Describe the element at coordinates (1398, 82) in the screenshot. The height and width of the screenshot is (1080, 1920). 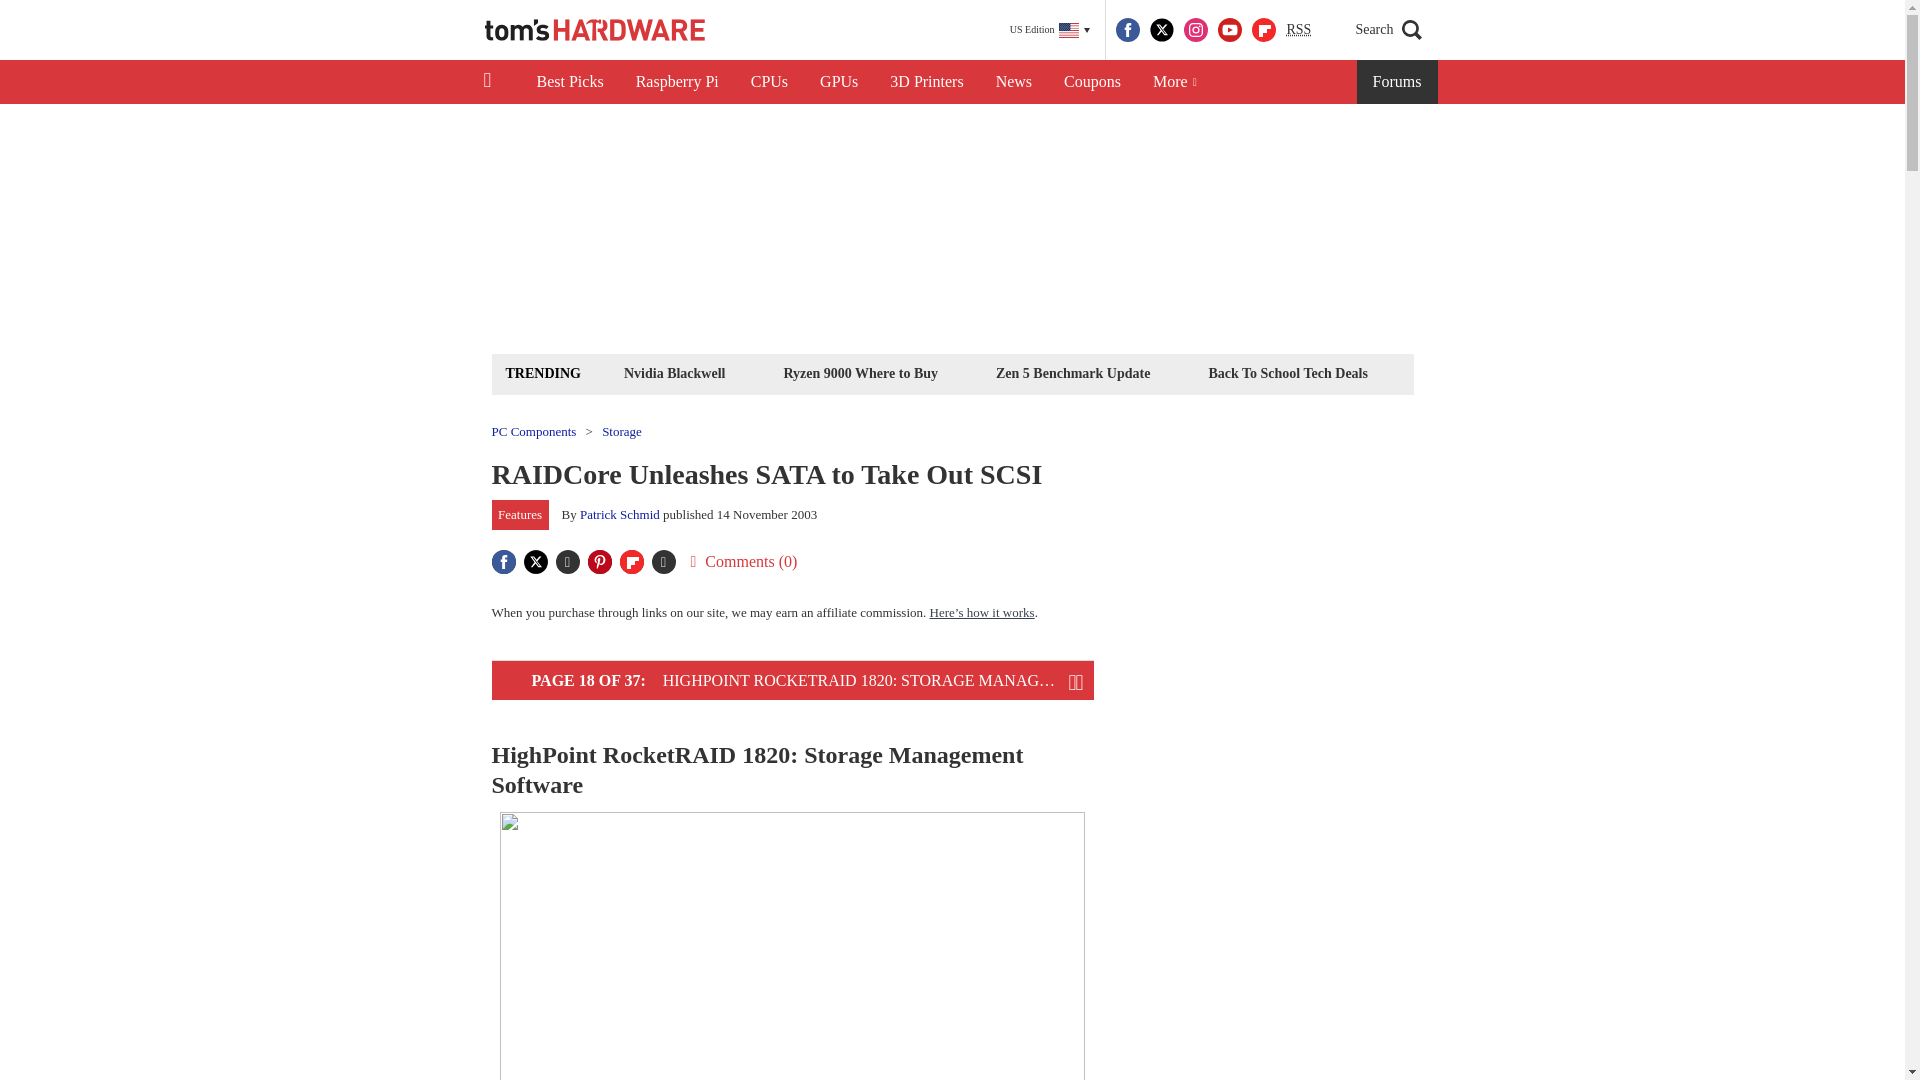
I see `Forums` at that location.